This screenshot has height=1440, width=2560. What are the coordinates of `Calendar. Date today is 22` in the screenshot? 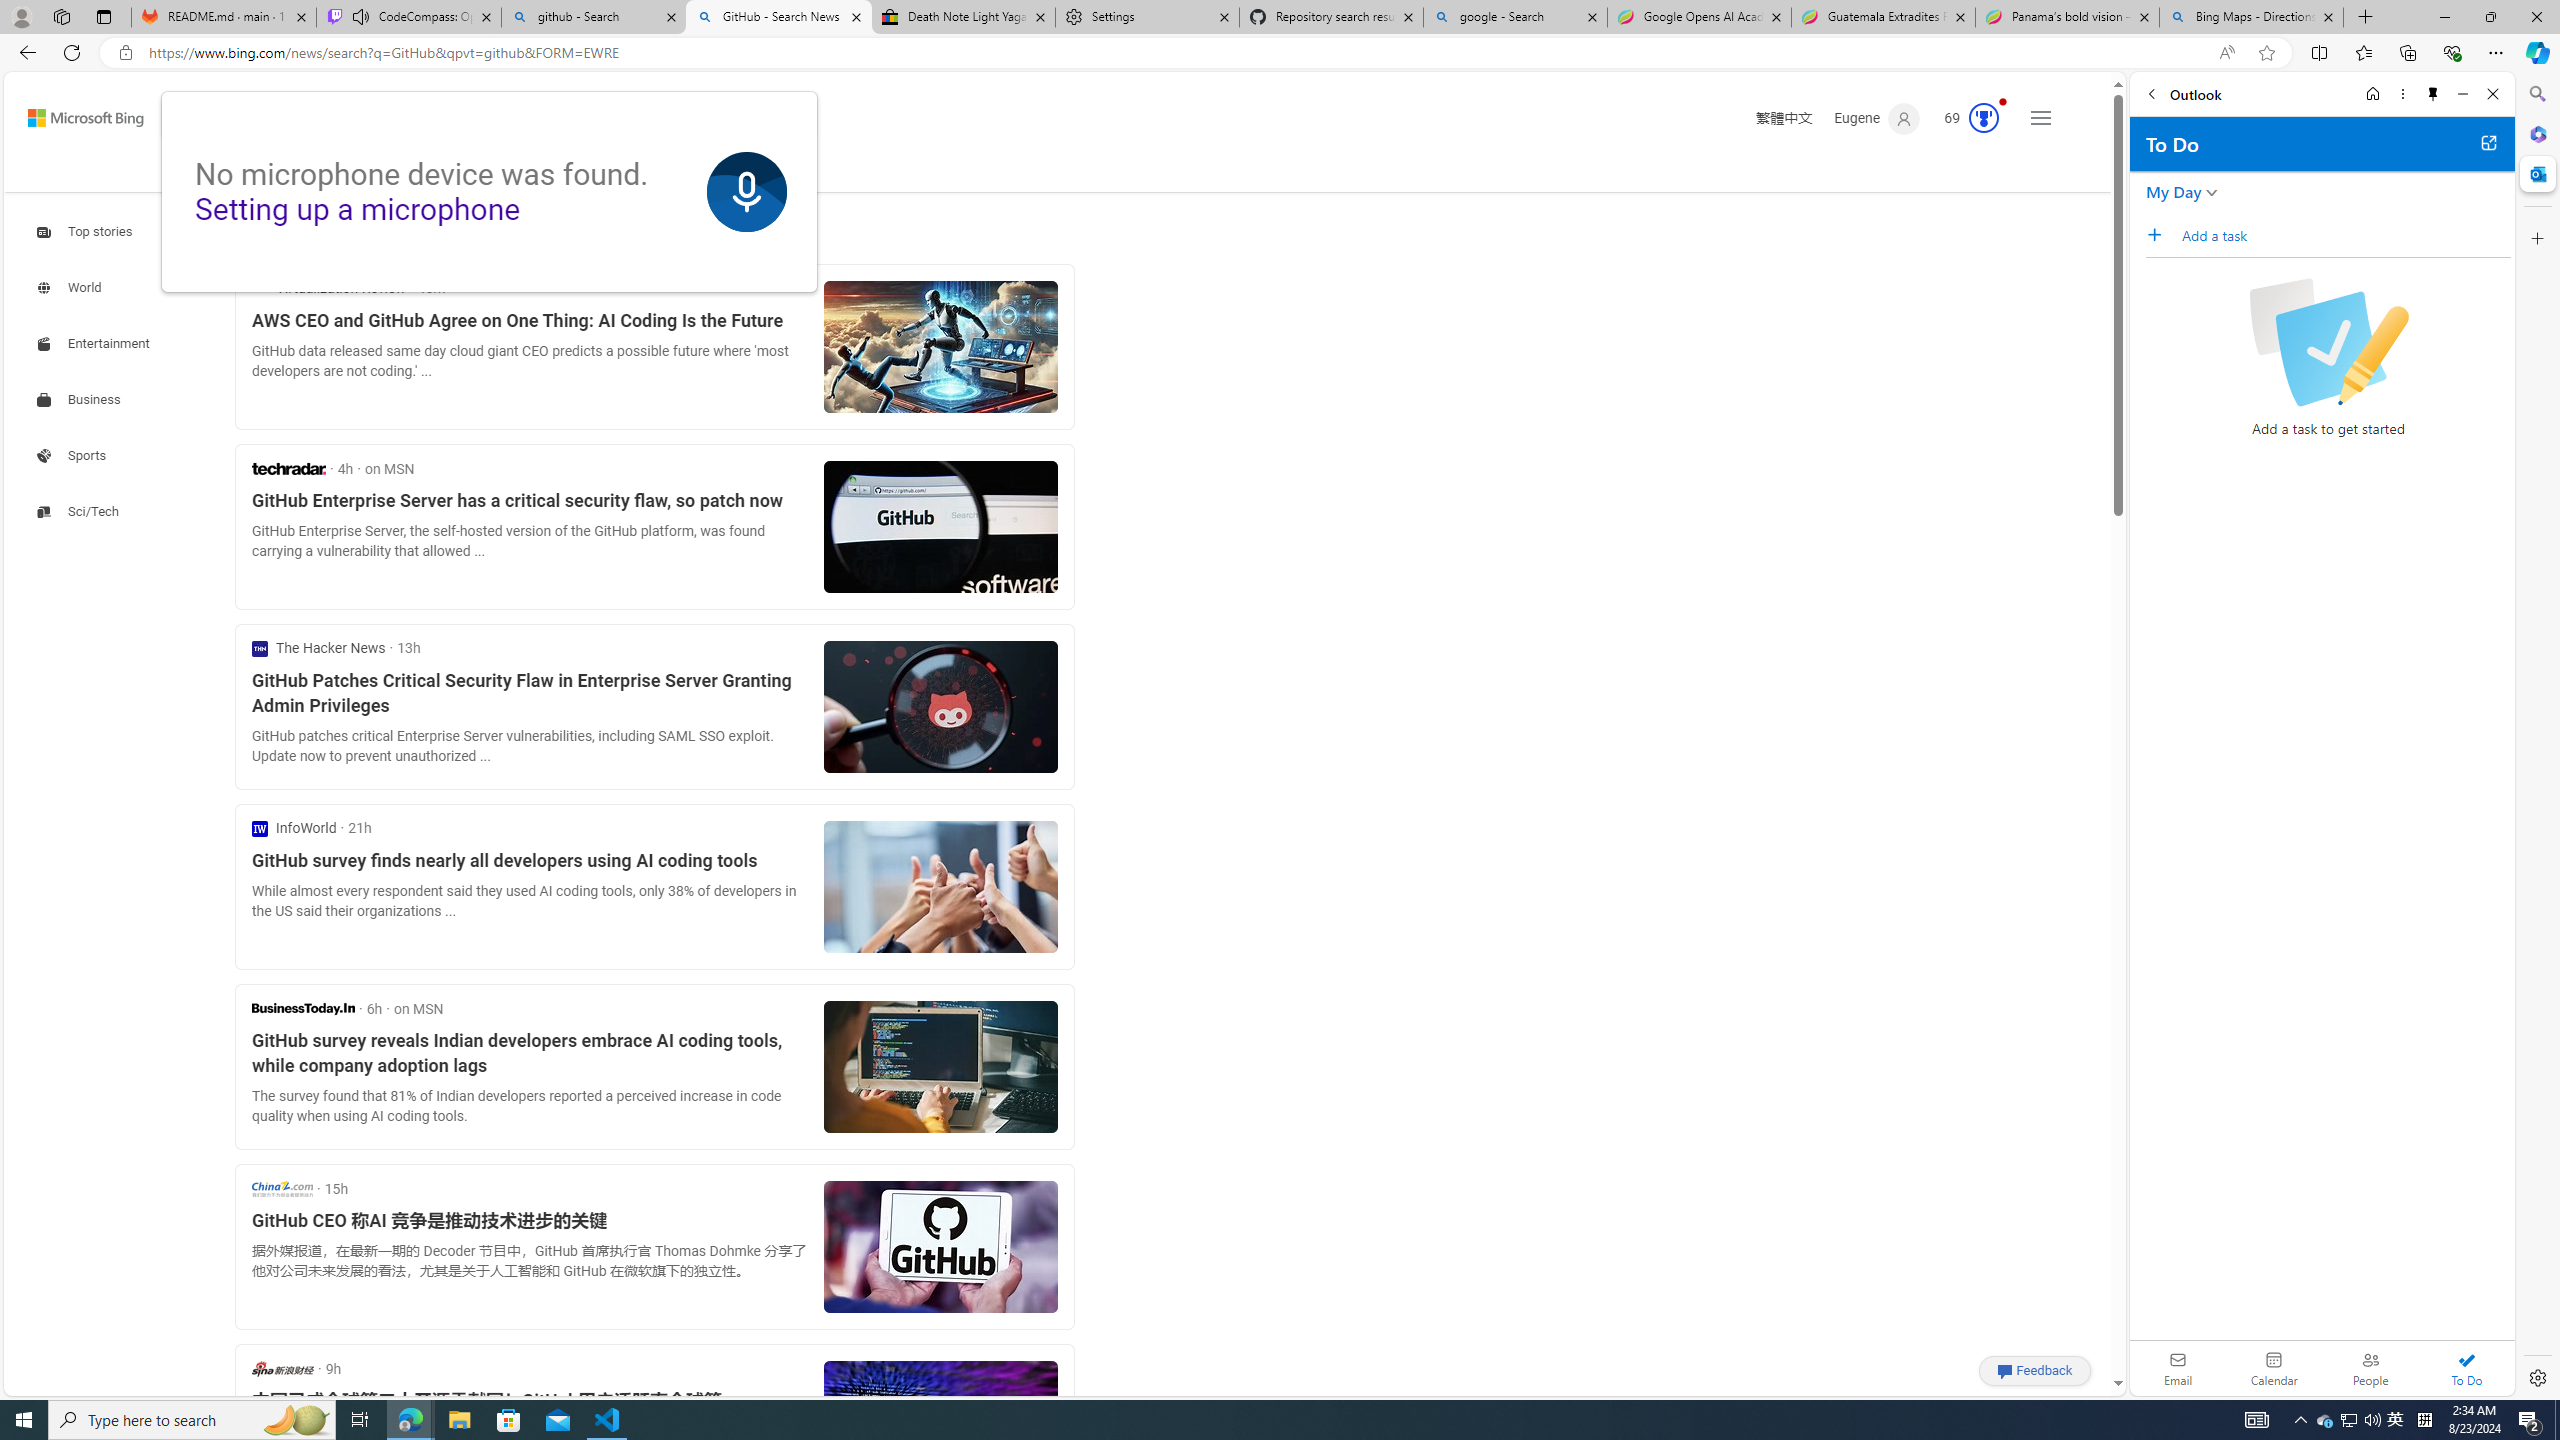 It's located at (2274, 1368).